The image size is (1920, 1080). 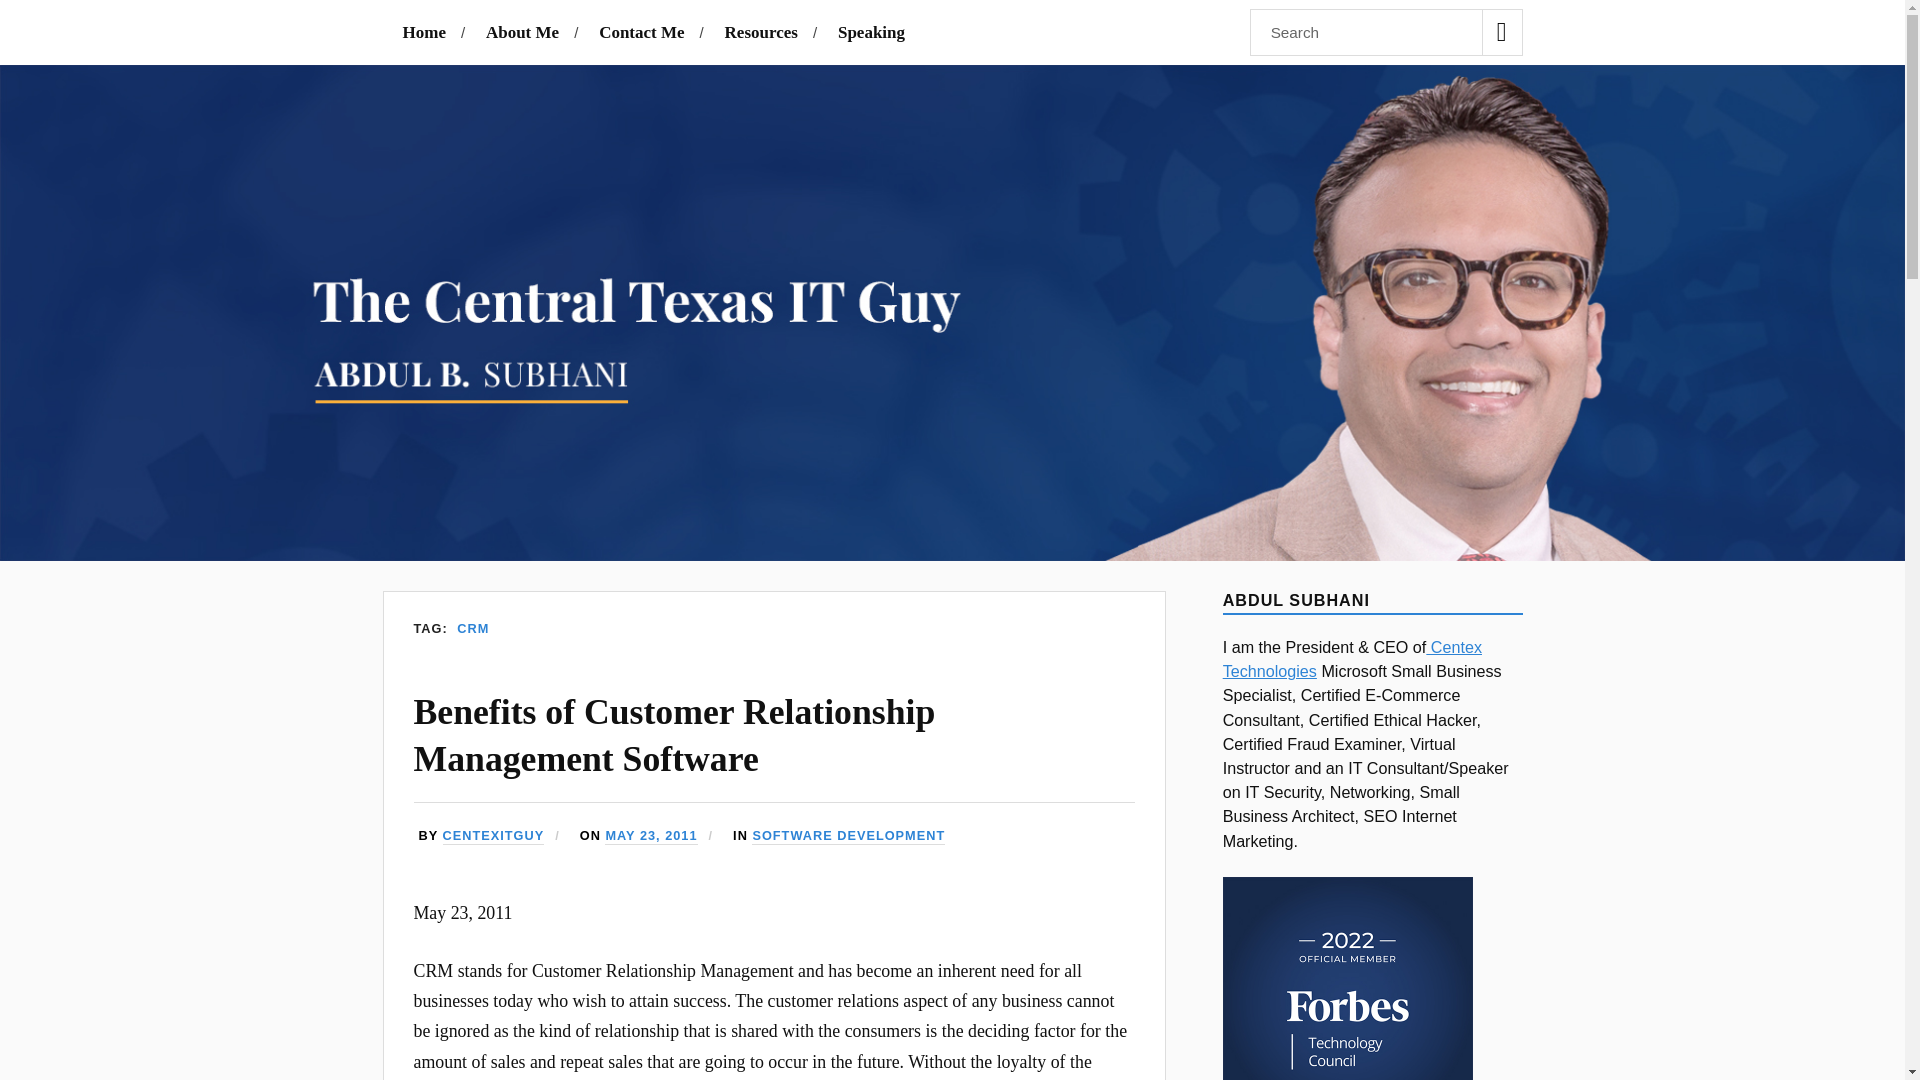 What do you see at coordinates (1352, 659) in the screenshot?
I see `Centex Technologies` at bounding box center [1352, 659].